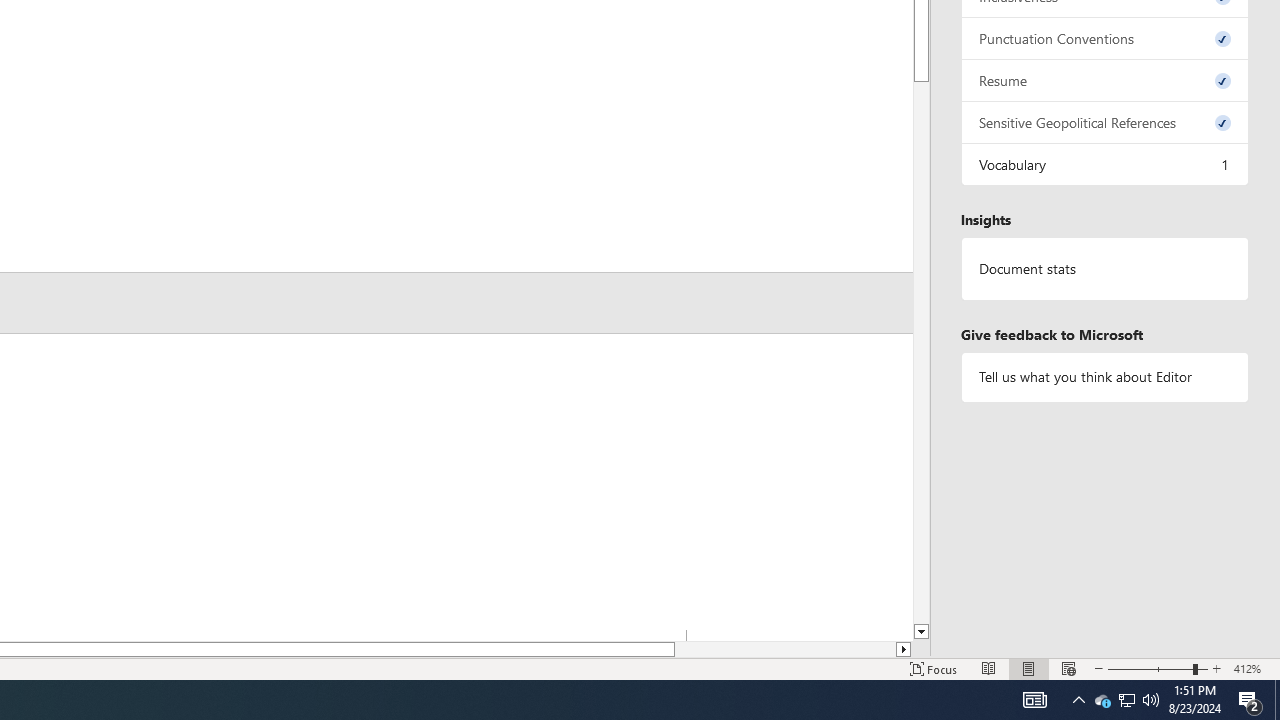 This screenshot has width=1280, height=720. What do you see at coordinates (785, 649) in the screenshot?
I see `Page right` at bounding box center [785, 649].